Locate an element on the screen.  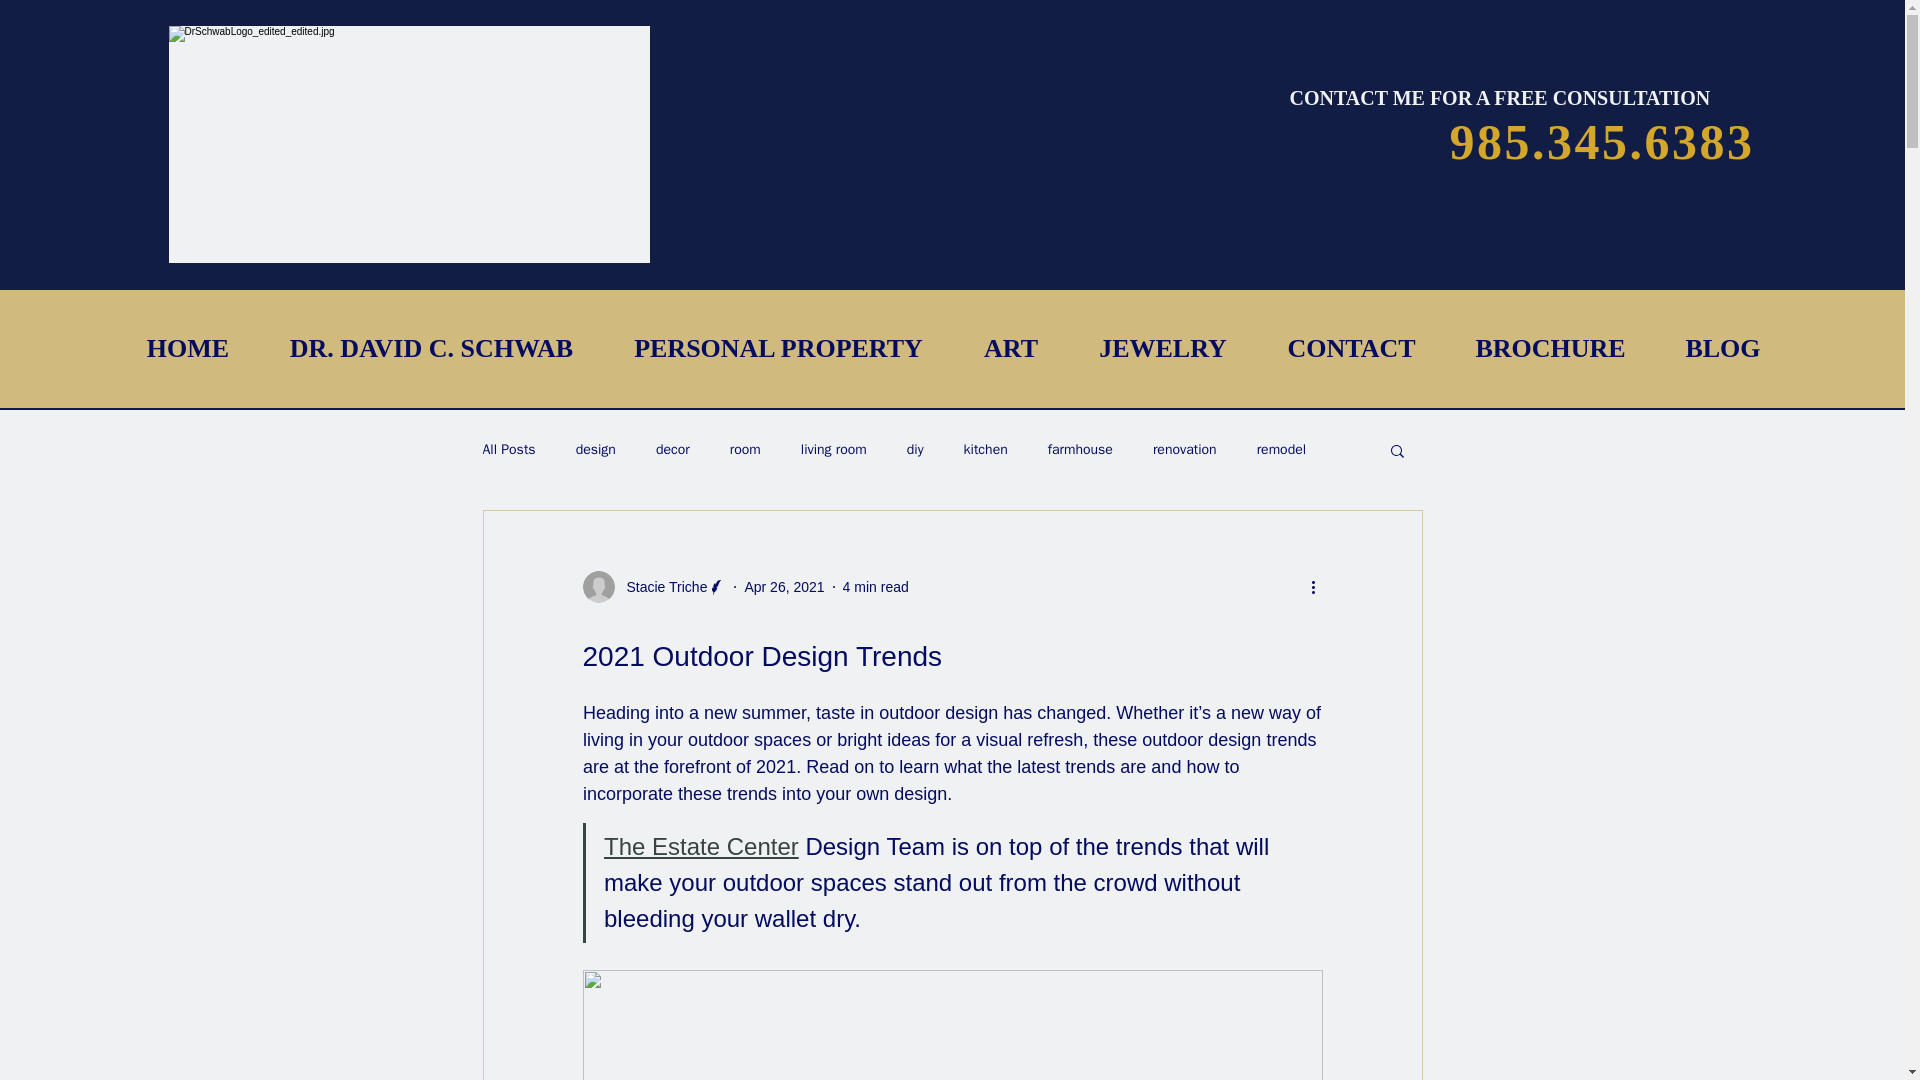
Stacie Triche is located at coordinates (660, 586).